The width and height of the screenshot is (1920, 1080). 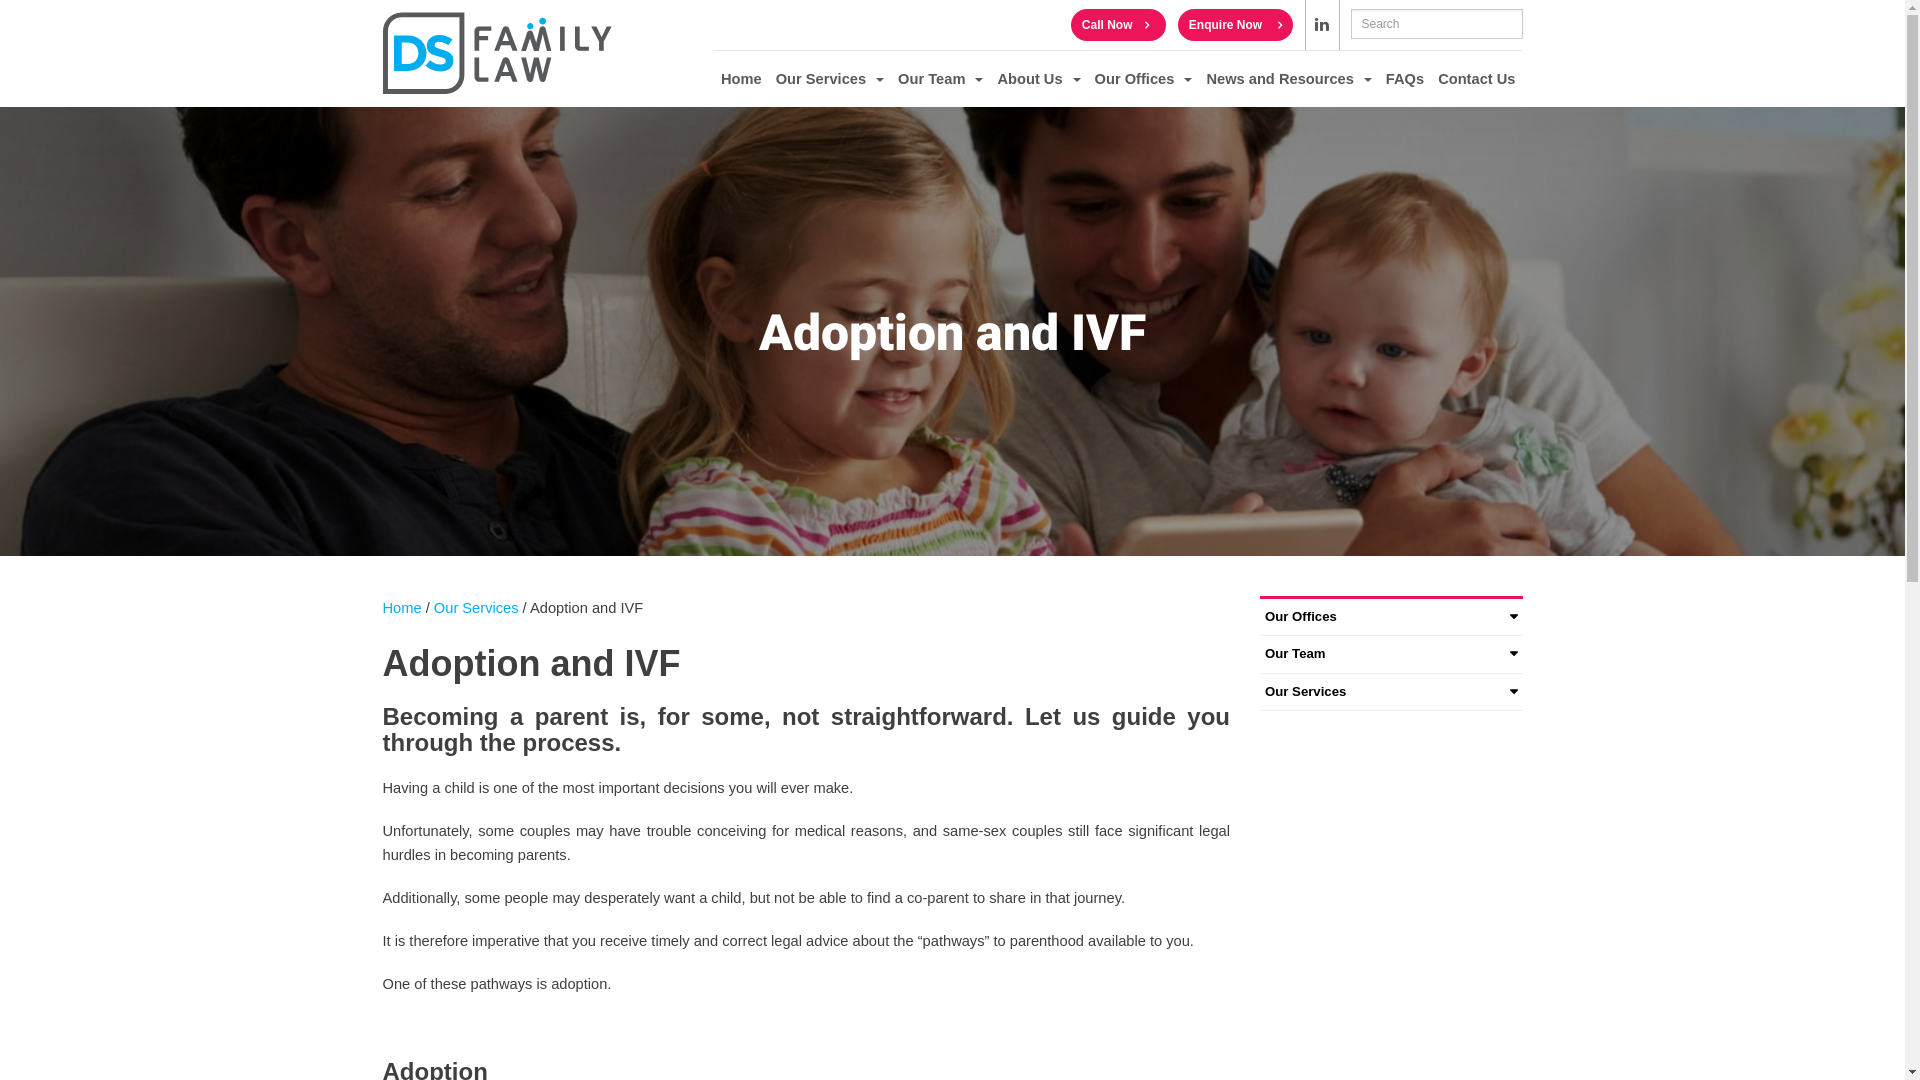 I want to click on About Us, so click(x=1038, y=79).